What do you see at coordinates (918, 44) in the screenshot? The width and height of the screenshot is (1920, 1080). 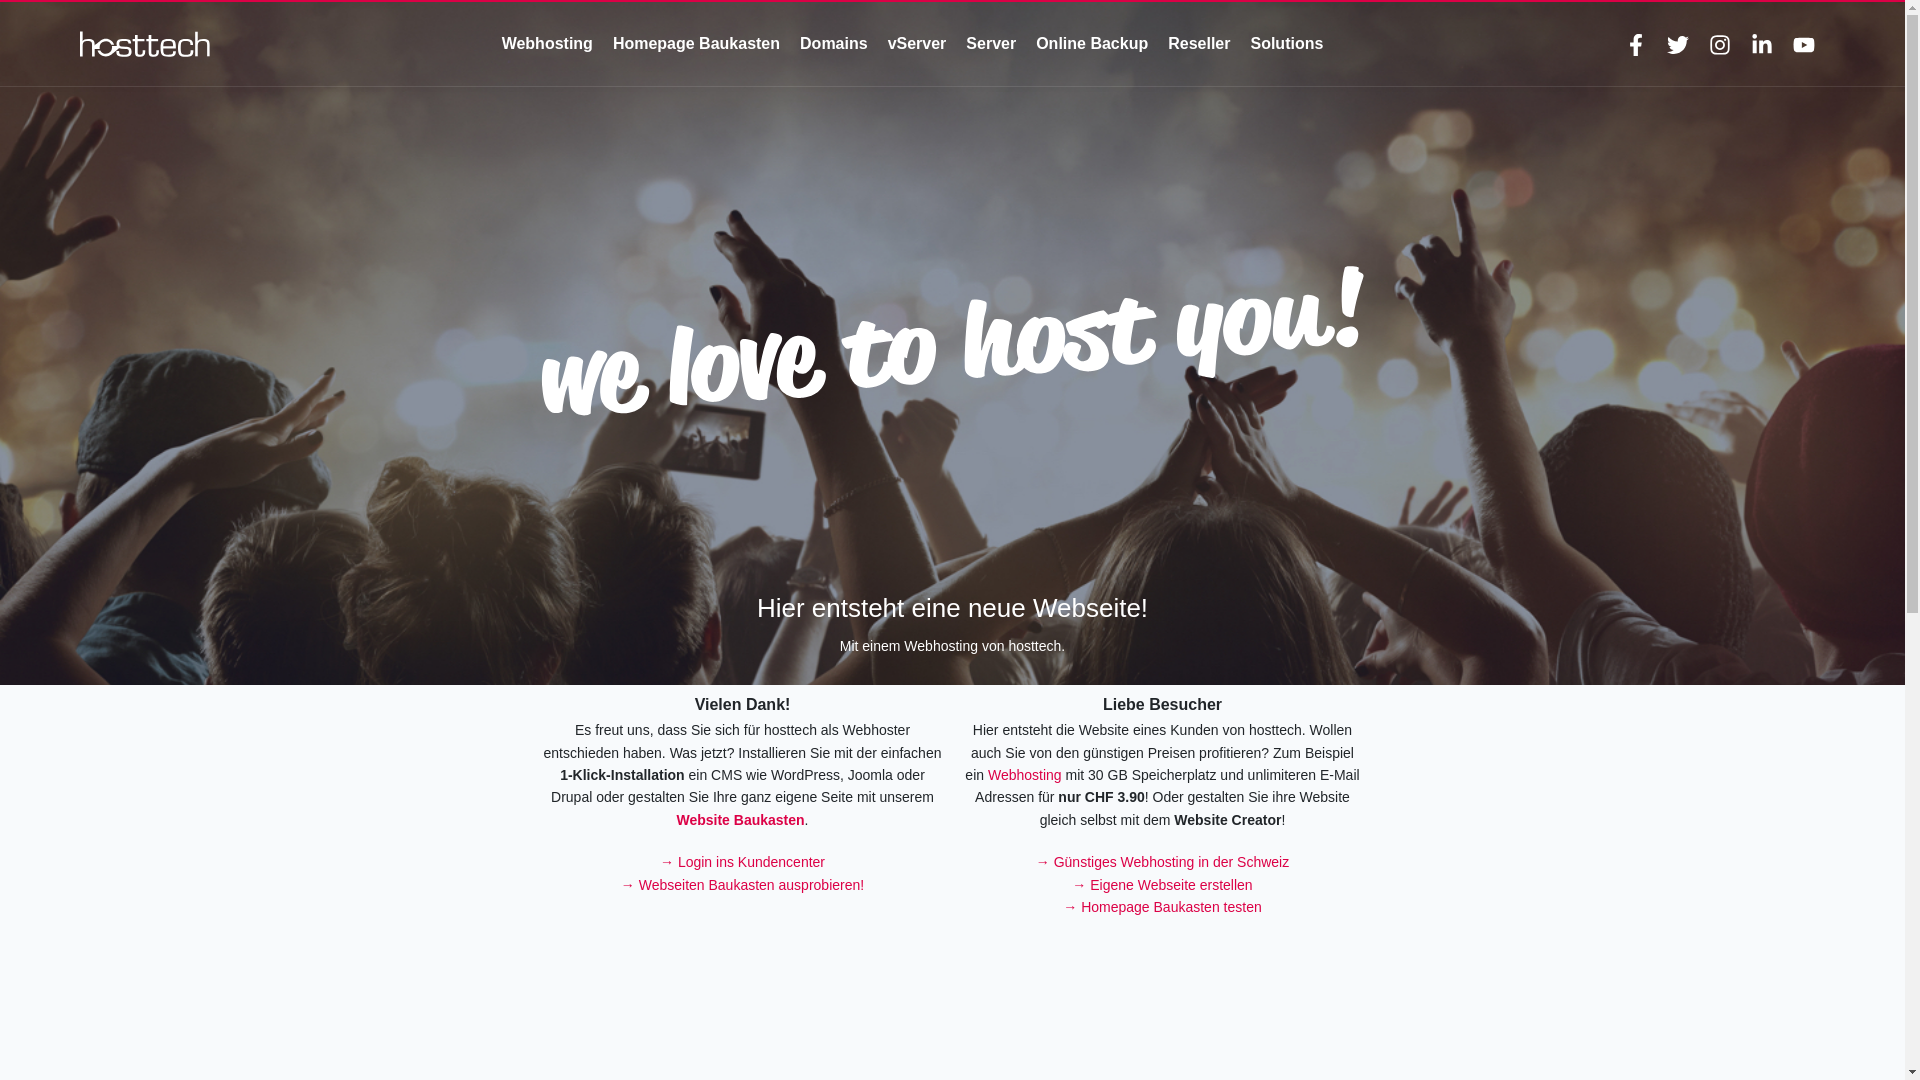 I see `vServer` at bounding box center [918, 44].